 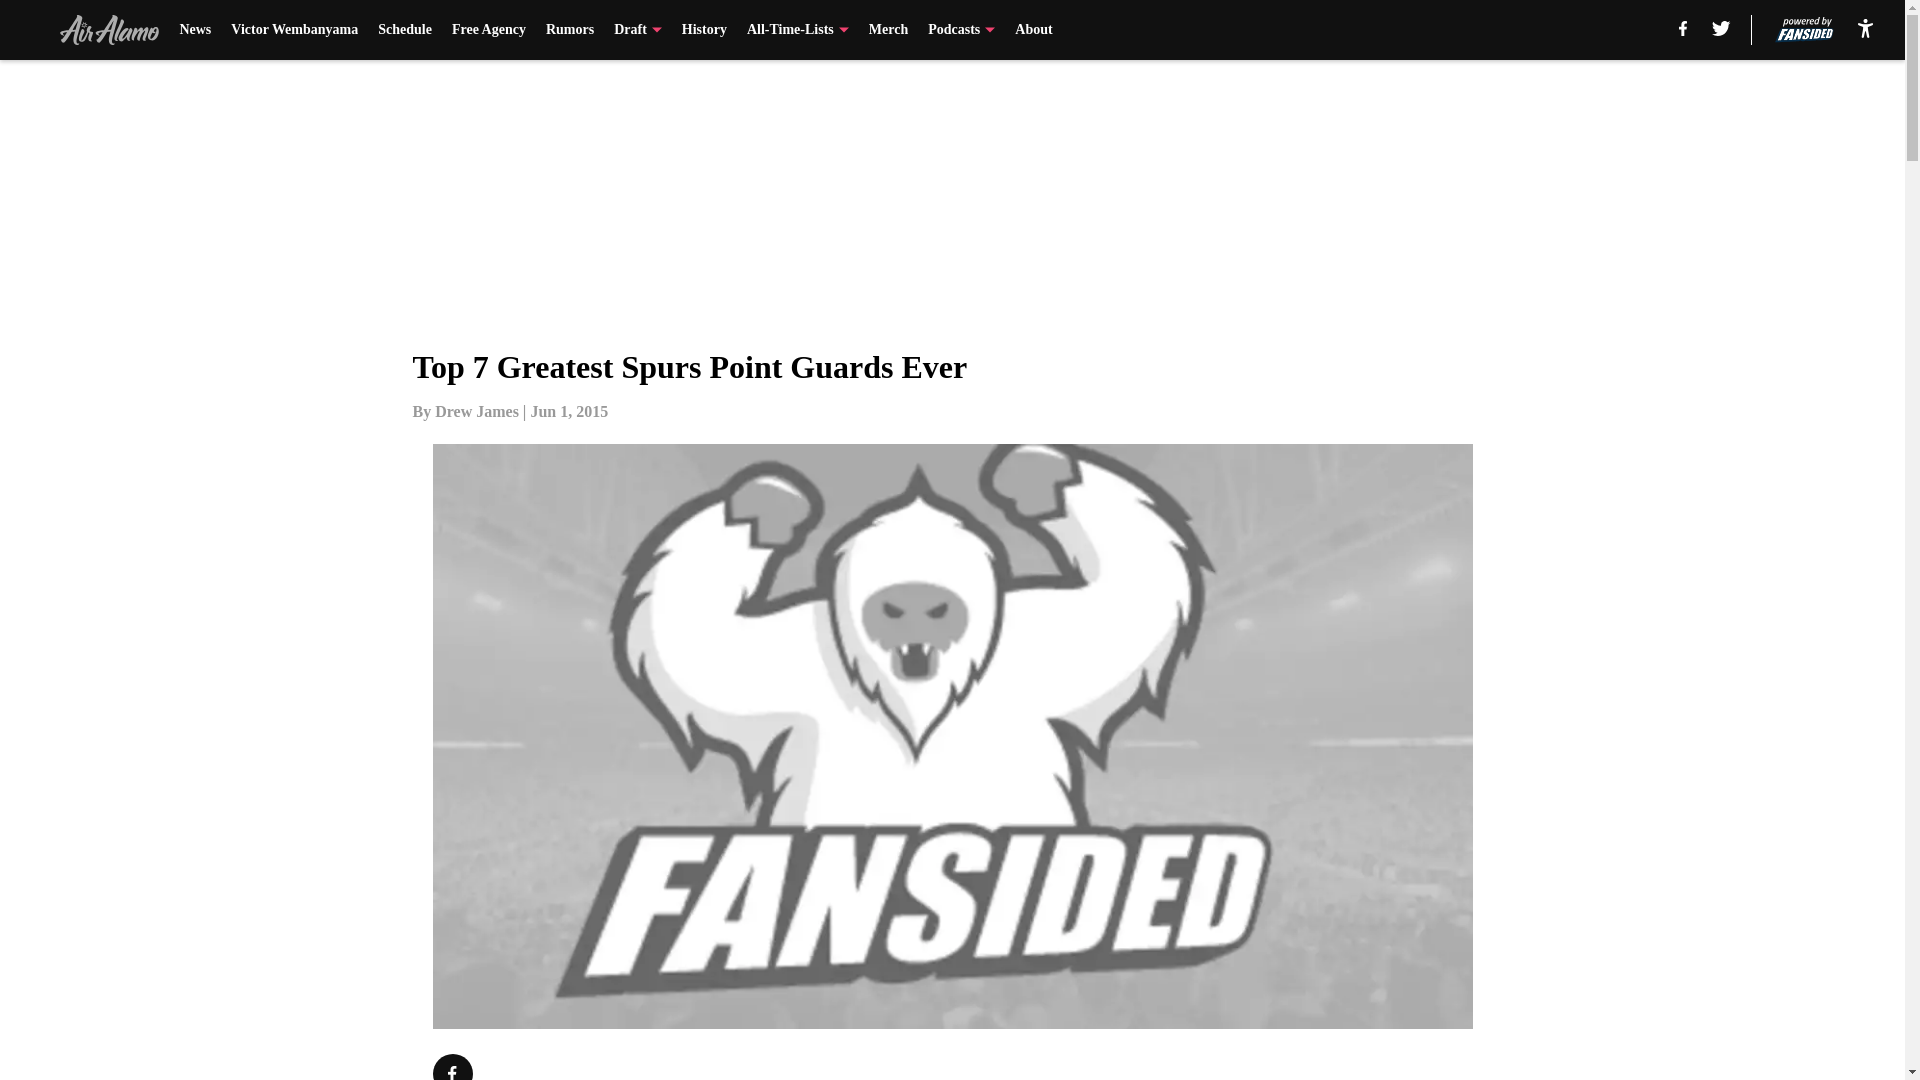 I want to click on Rumors, so click(x=569, y=30).